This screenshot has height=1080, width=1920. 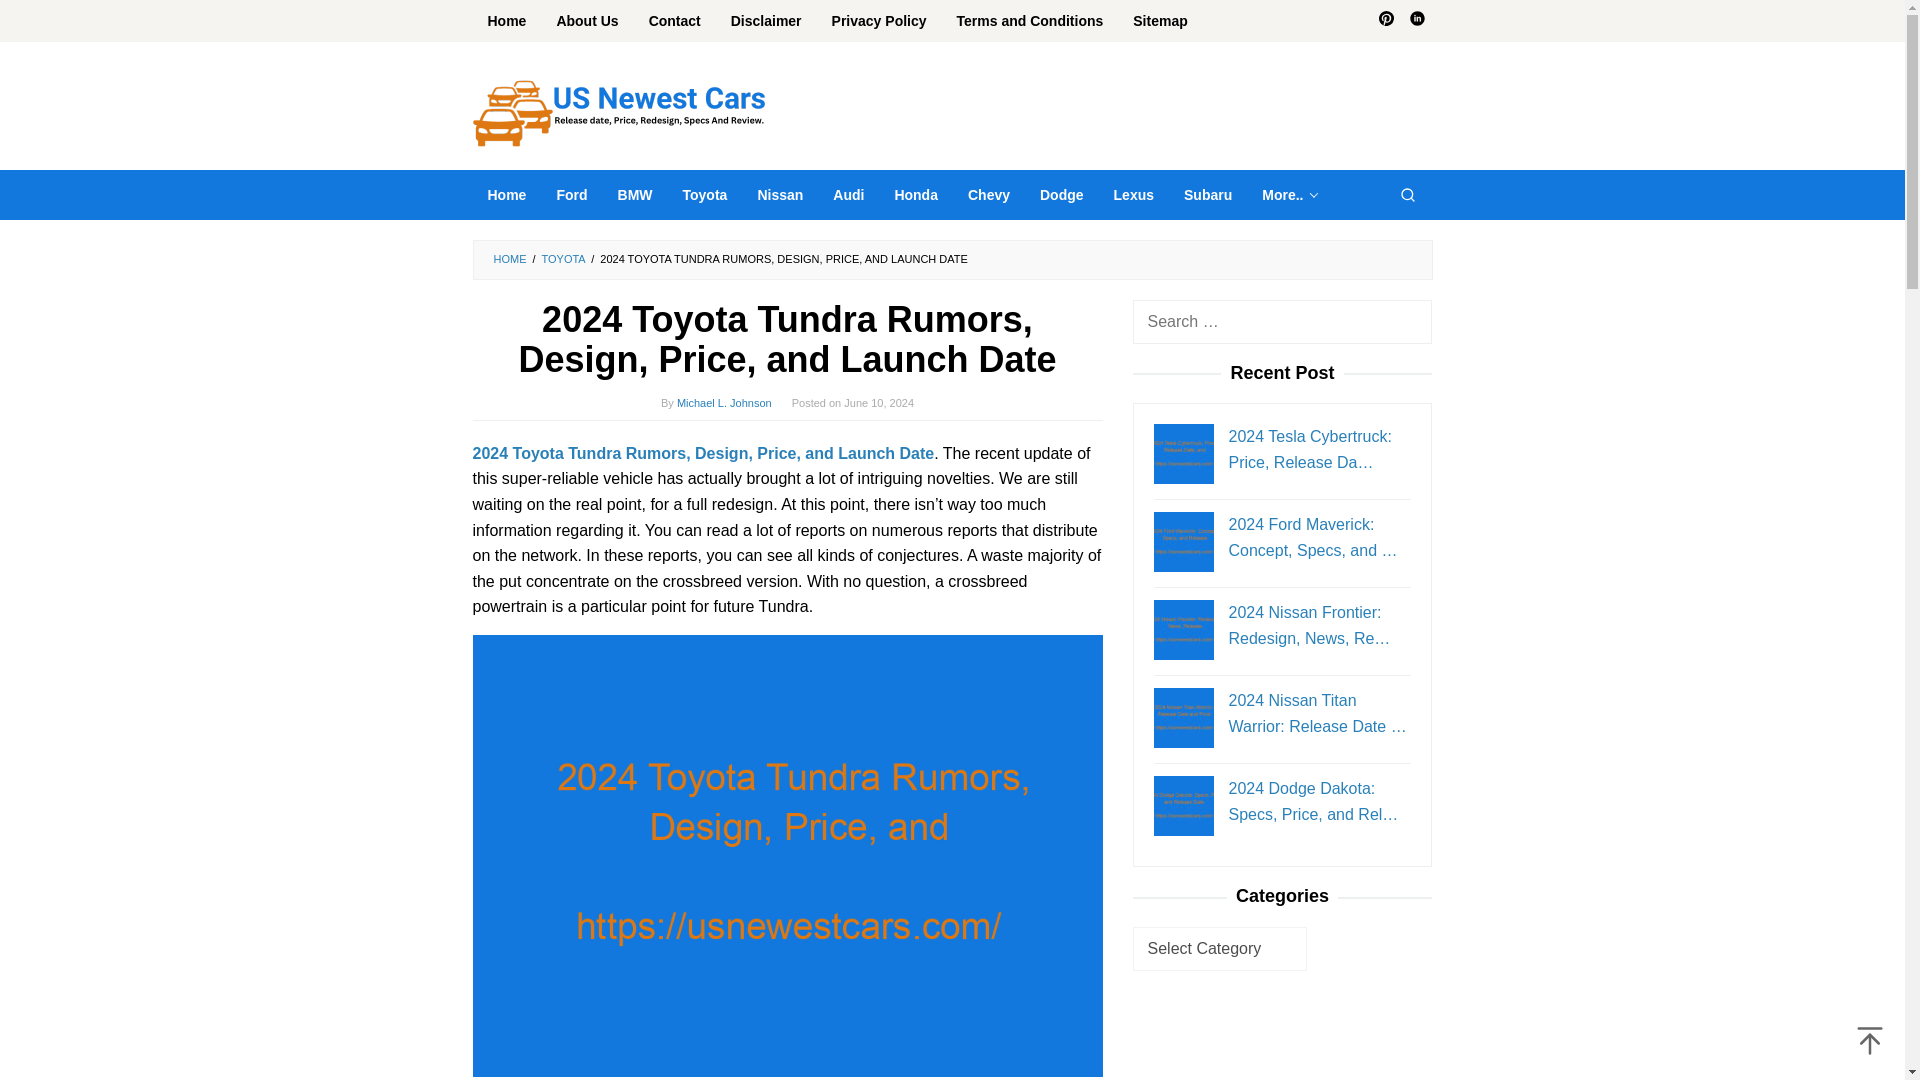 I want to click on Nissan, so click(x=779, y=194).